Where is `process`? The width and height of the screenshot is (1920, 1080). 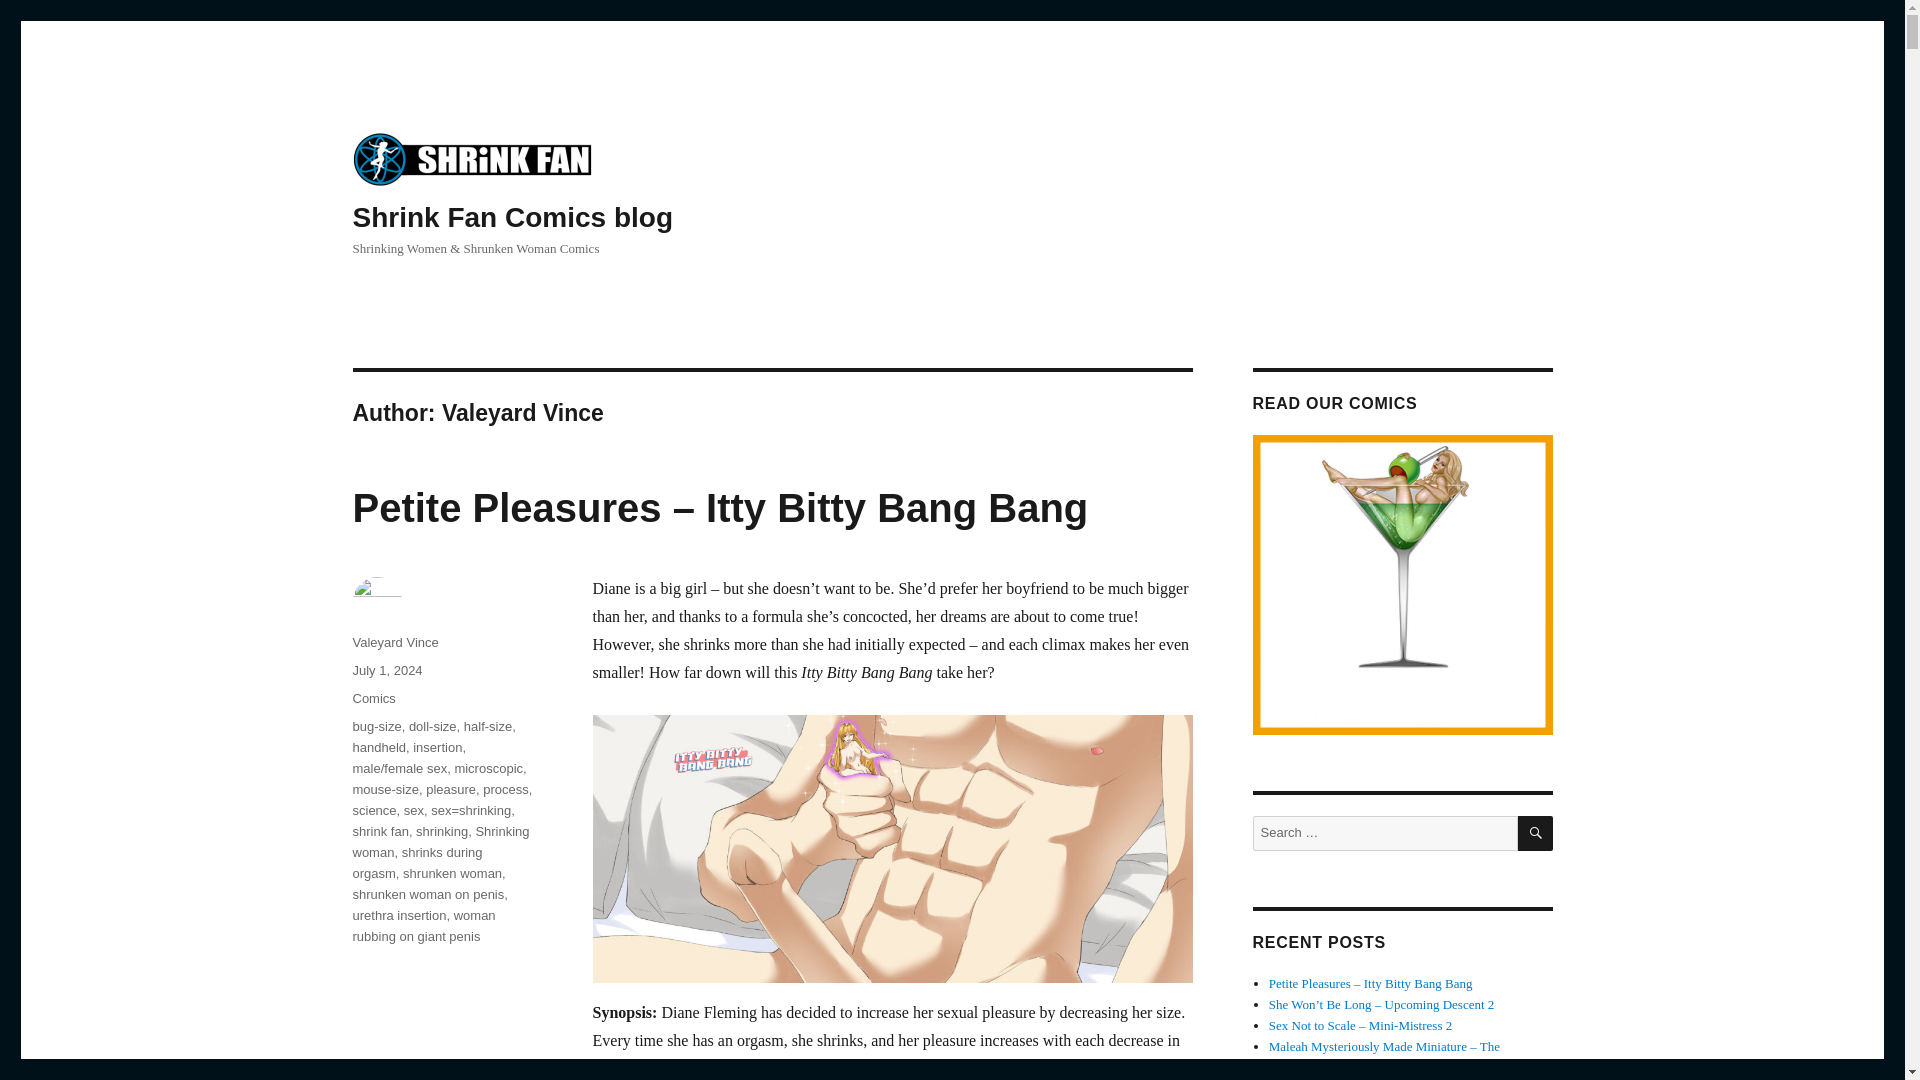
process is located at coordinates (506, 789).